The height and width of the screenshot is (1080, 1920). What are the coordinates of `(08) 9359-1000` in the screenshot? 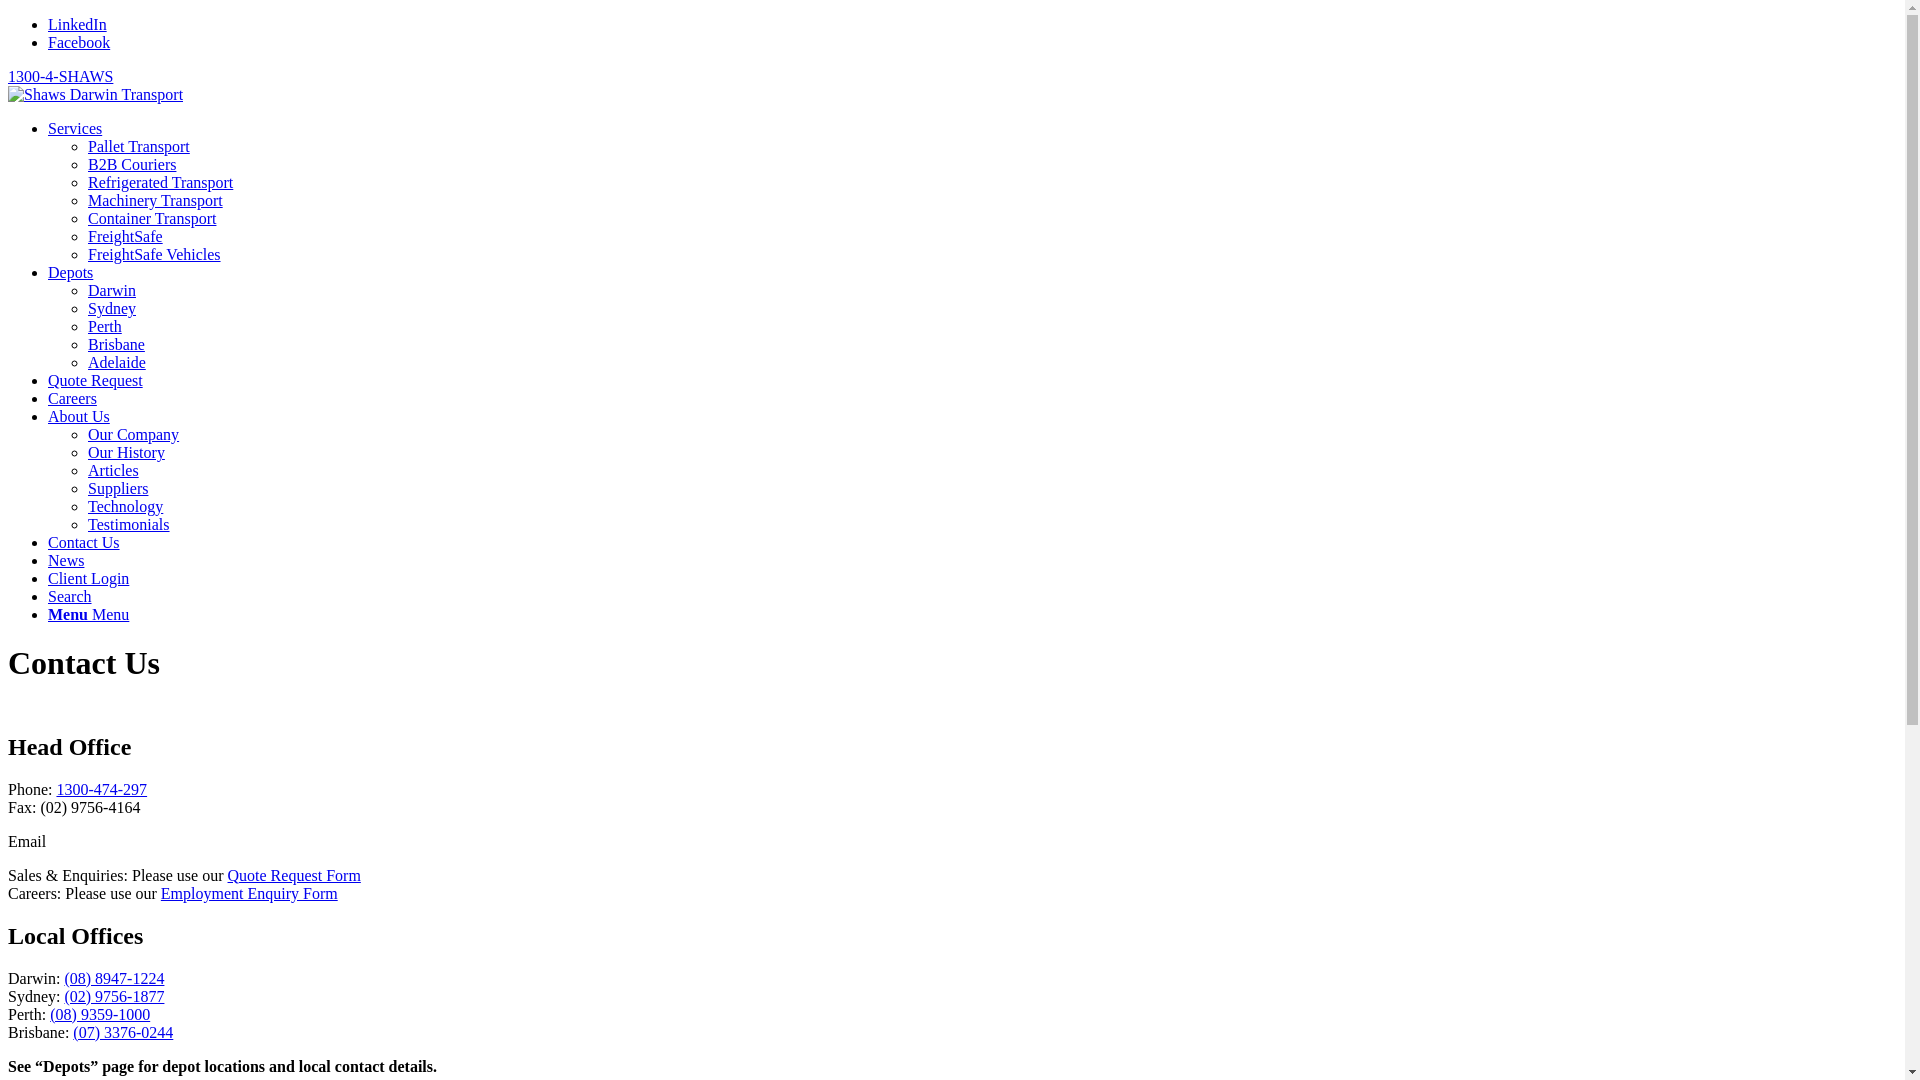 It's located at (100, 1014).